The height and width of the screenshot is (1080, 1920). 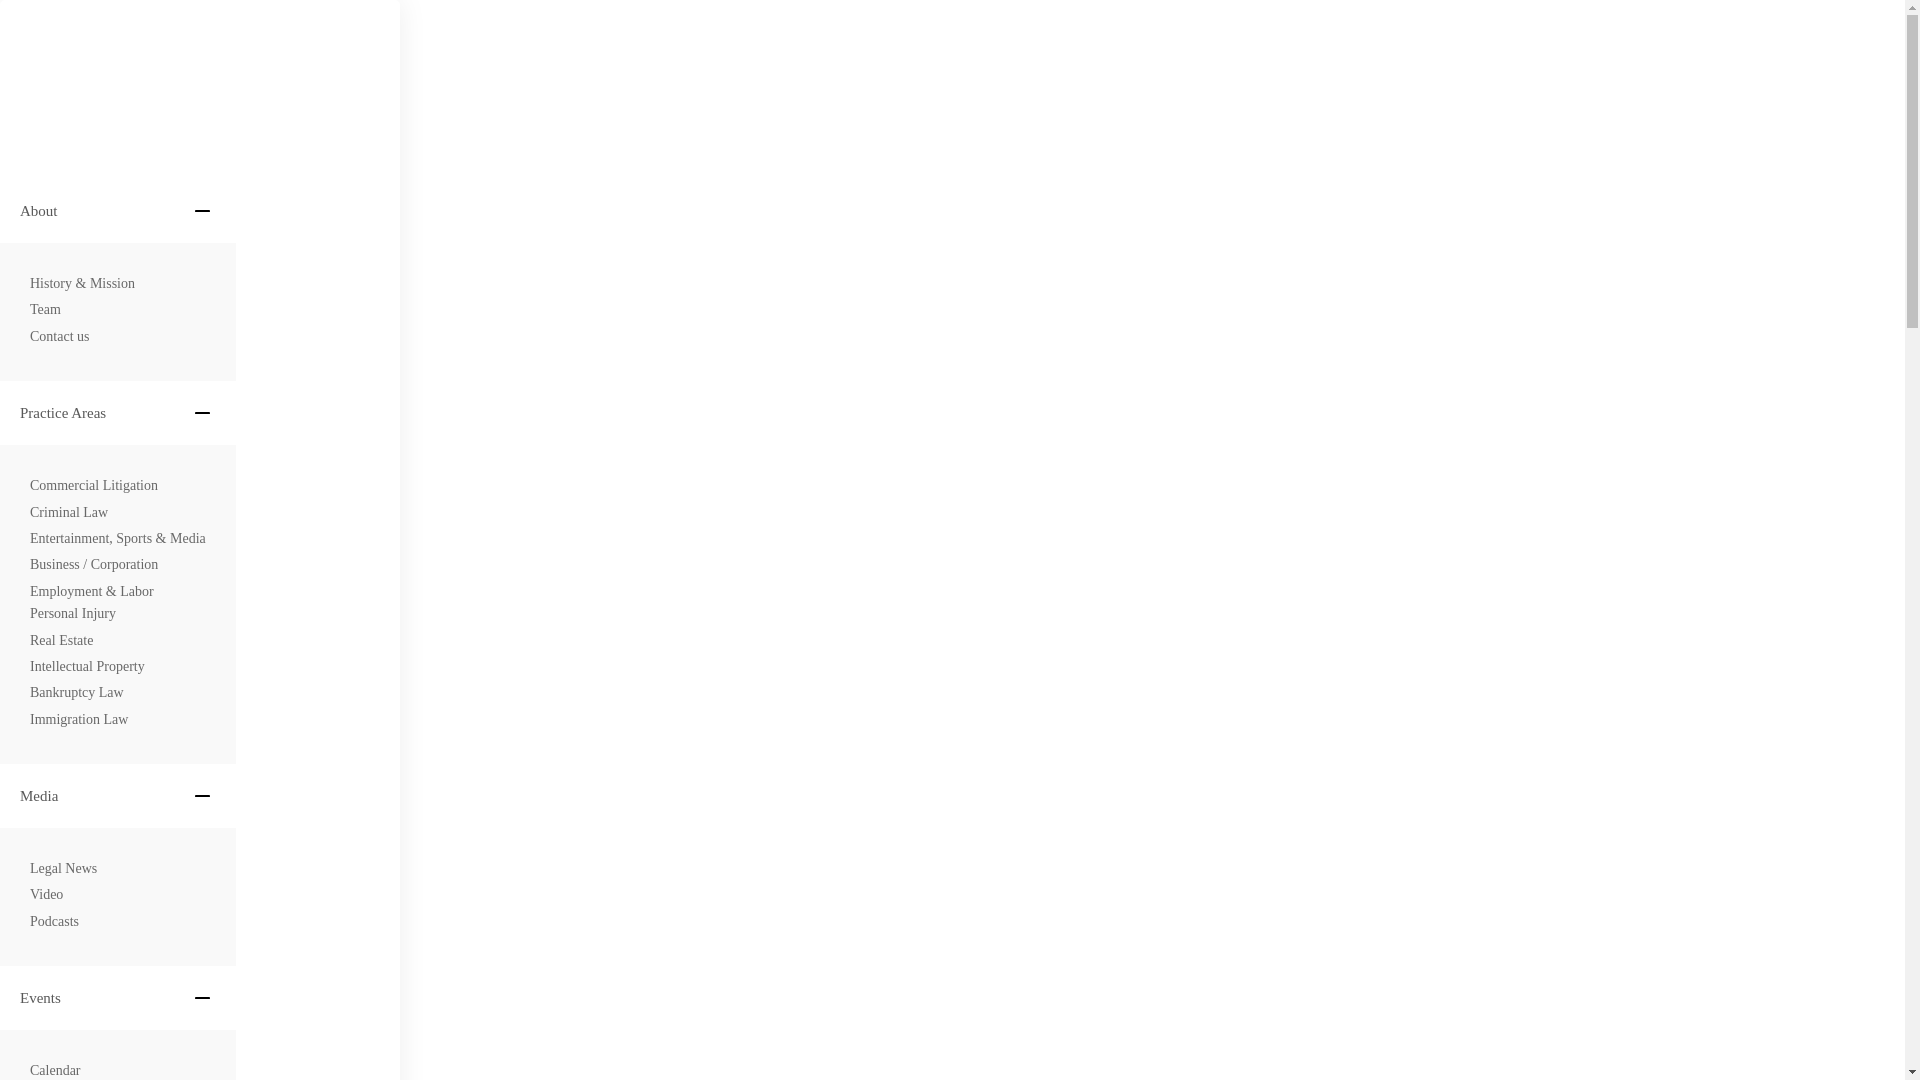 I want to click on Legal News, so click(x=64, y=868).